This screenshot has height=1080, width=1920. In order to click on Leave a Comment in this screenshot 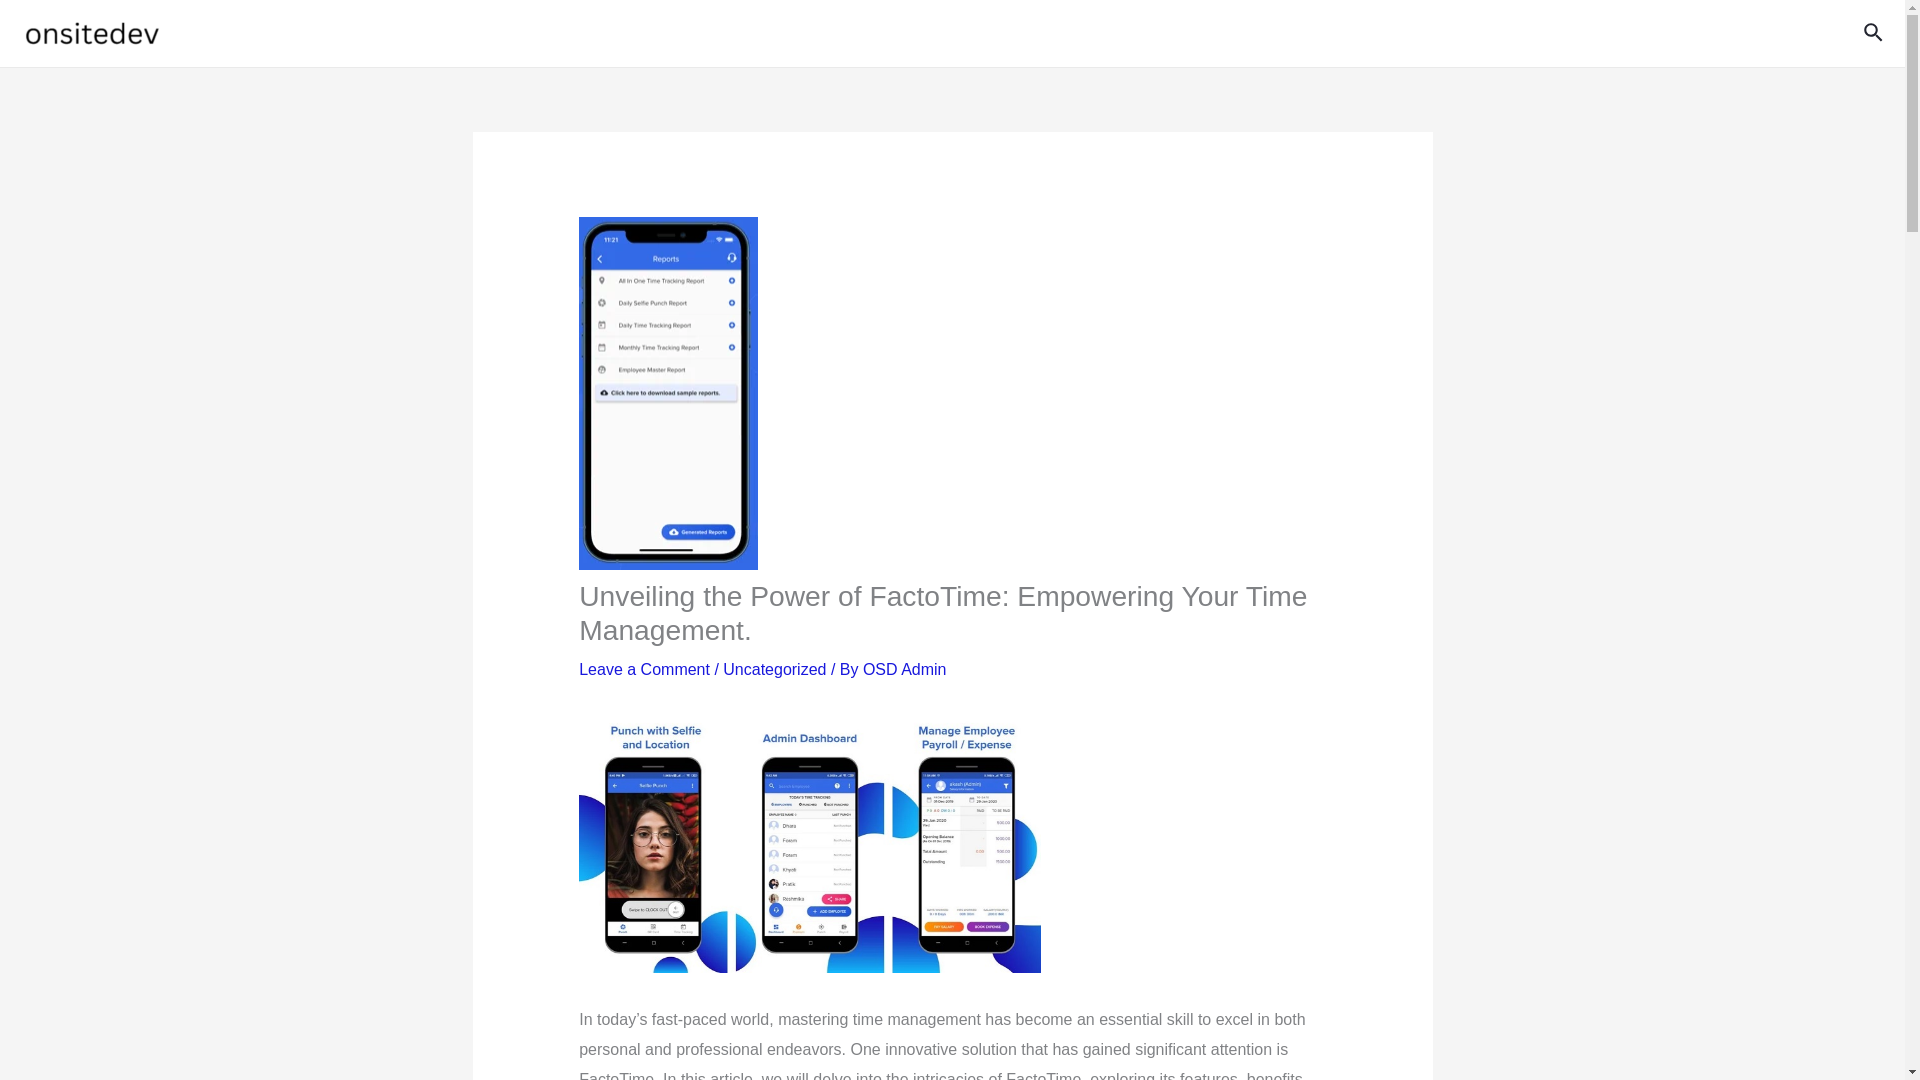, I will do `click(644, 669)`.